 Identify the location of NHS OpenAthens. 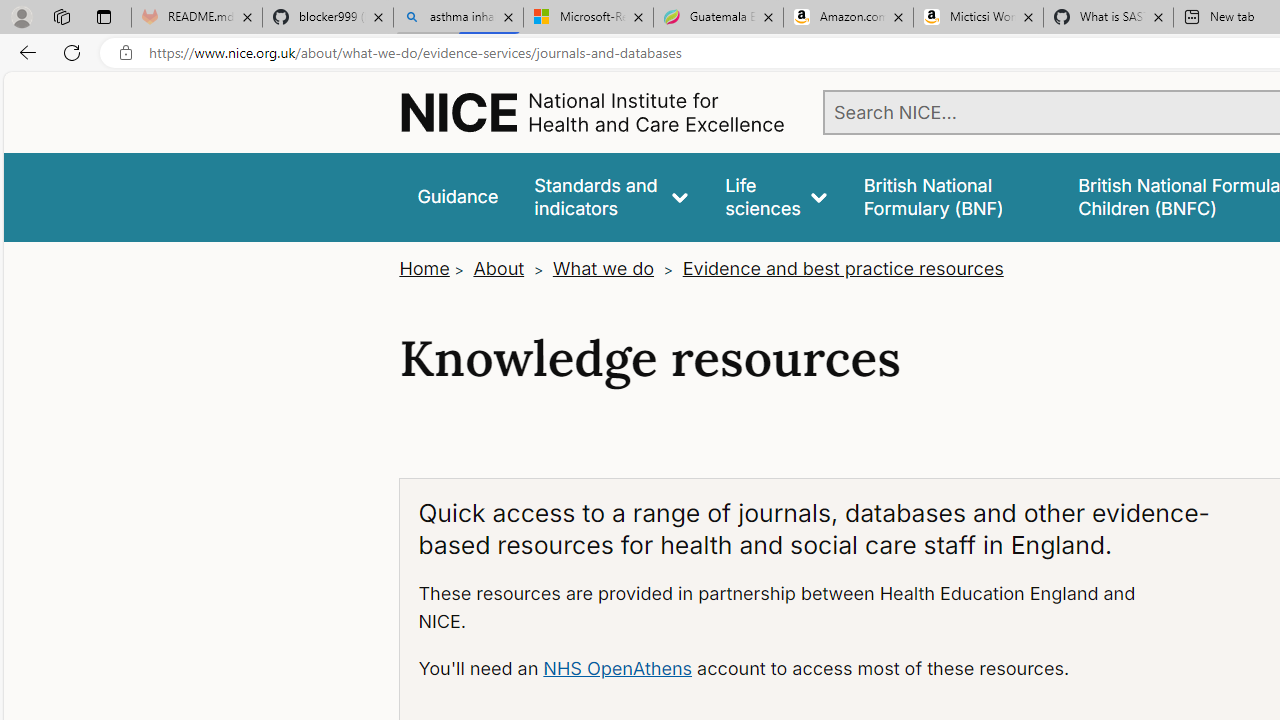
(617, 668).